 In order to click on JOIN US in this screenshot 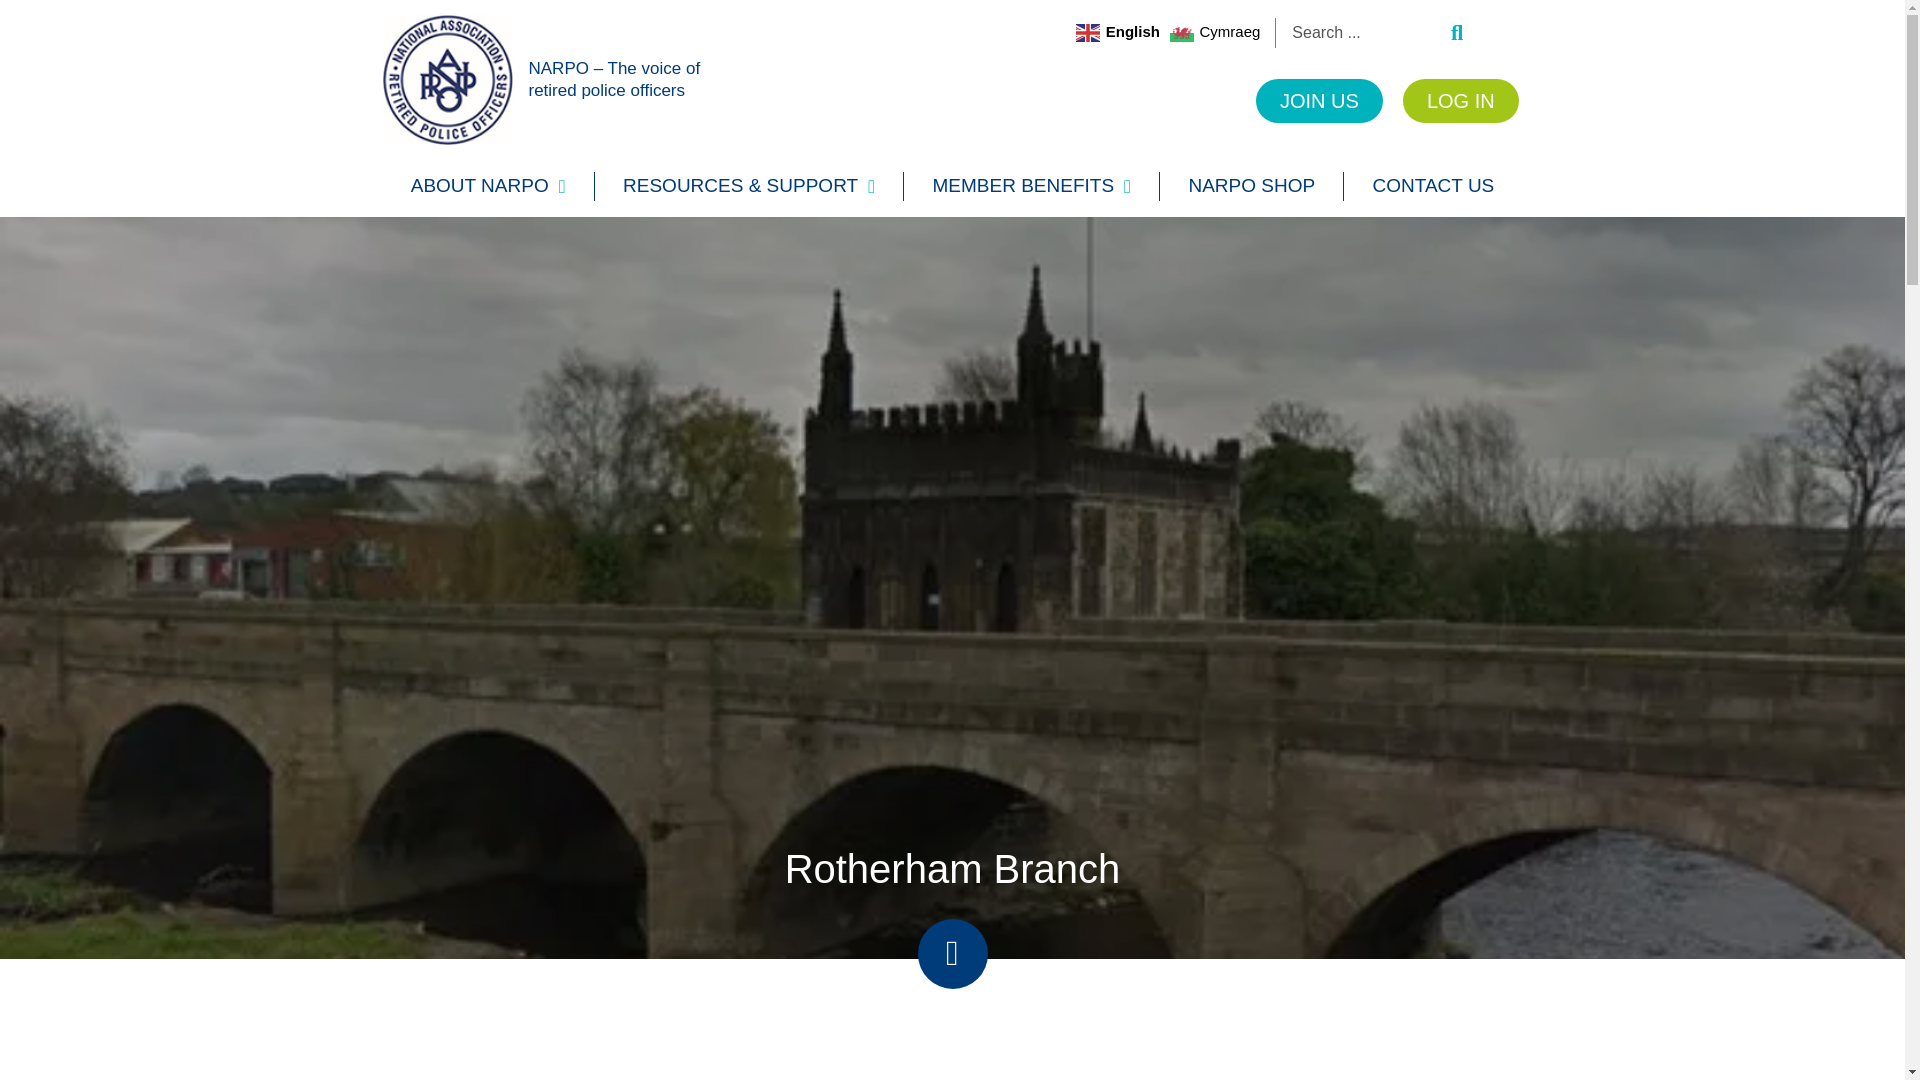, I will do `click(1318, 100)`.